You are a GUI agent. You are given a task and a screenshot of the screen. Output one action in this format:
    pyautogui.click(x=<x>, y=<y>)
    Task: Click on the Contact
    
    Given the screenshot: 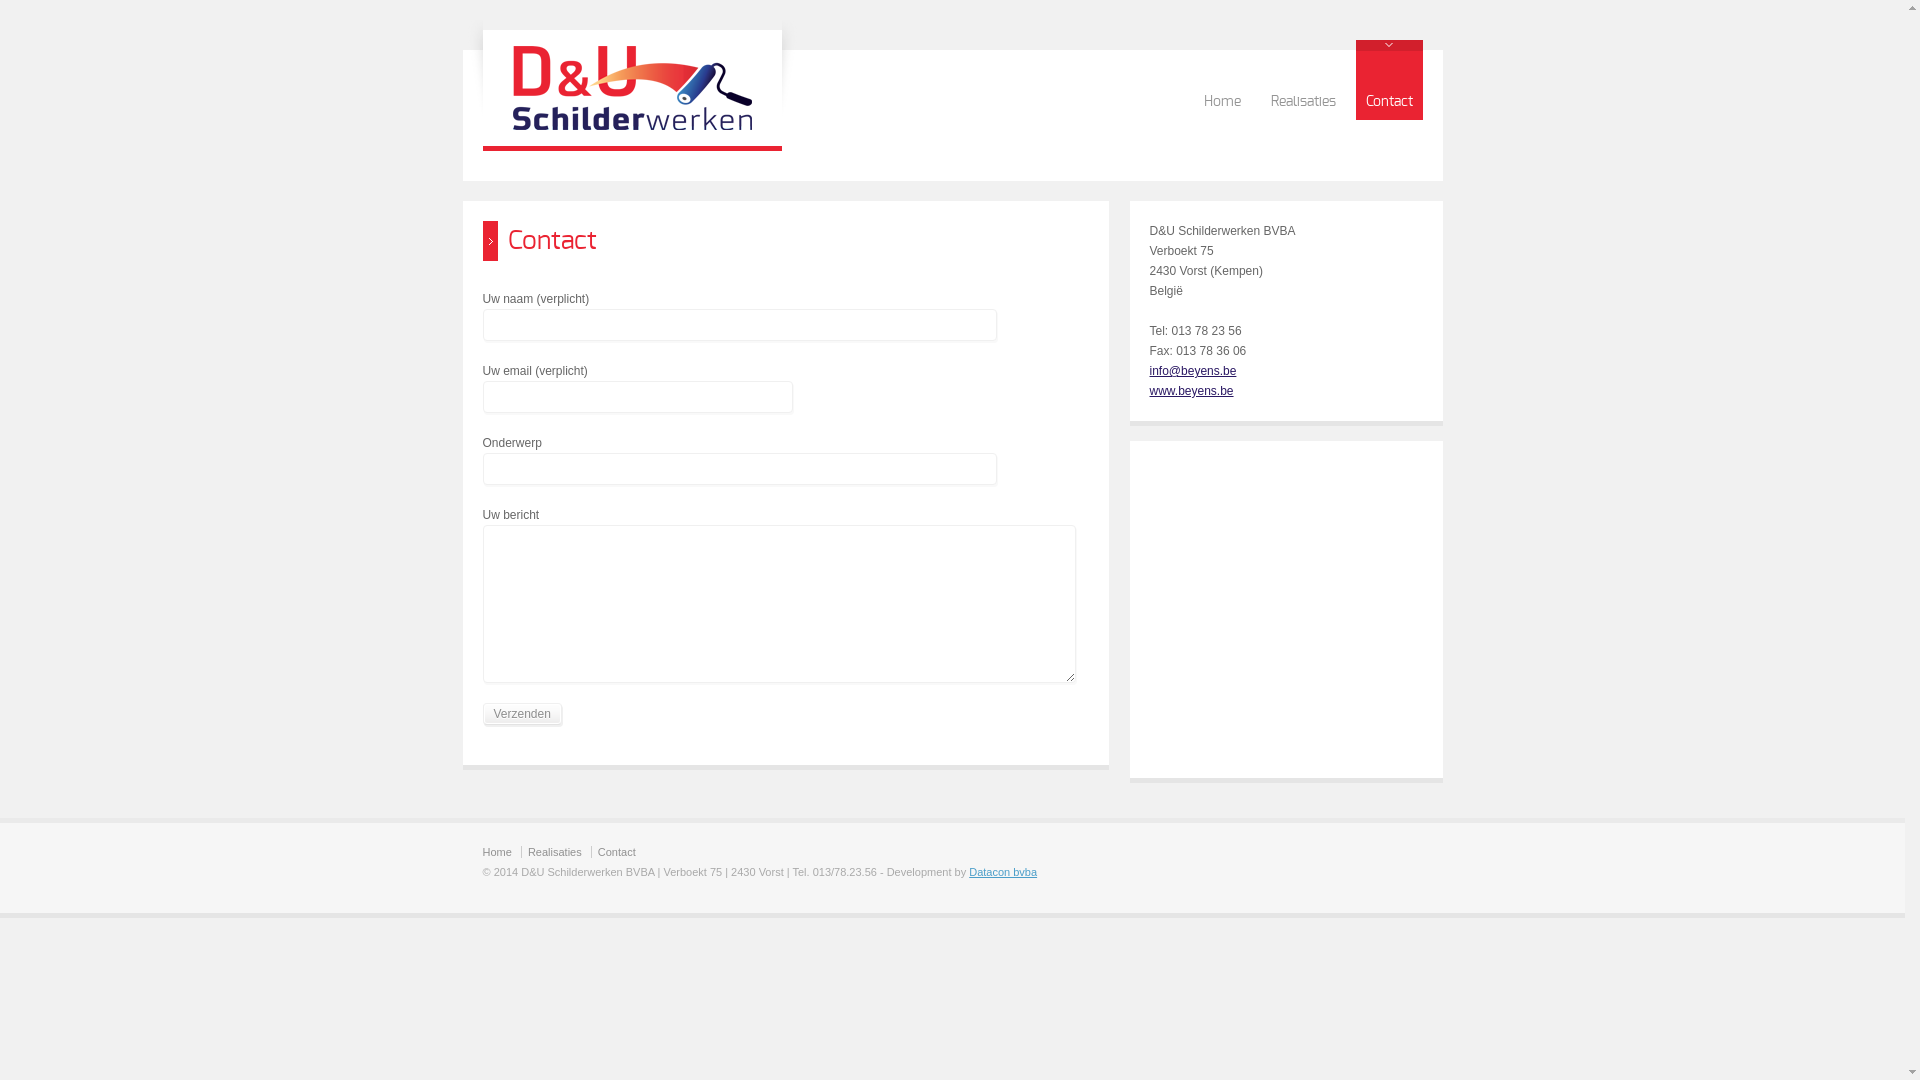 What is the action you would take?
    pyautogui.click(x=1390, y=80)
    